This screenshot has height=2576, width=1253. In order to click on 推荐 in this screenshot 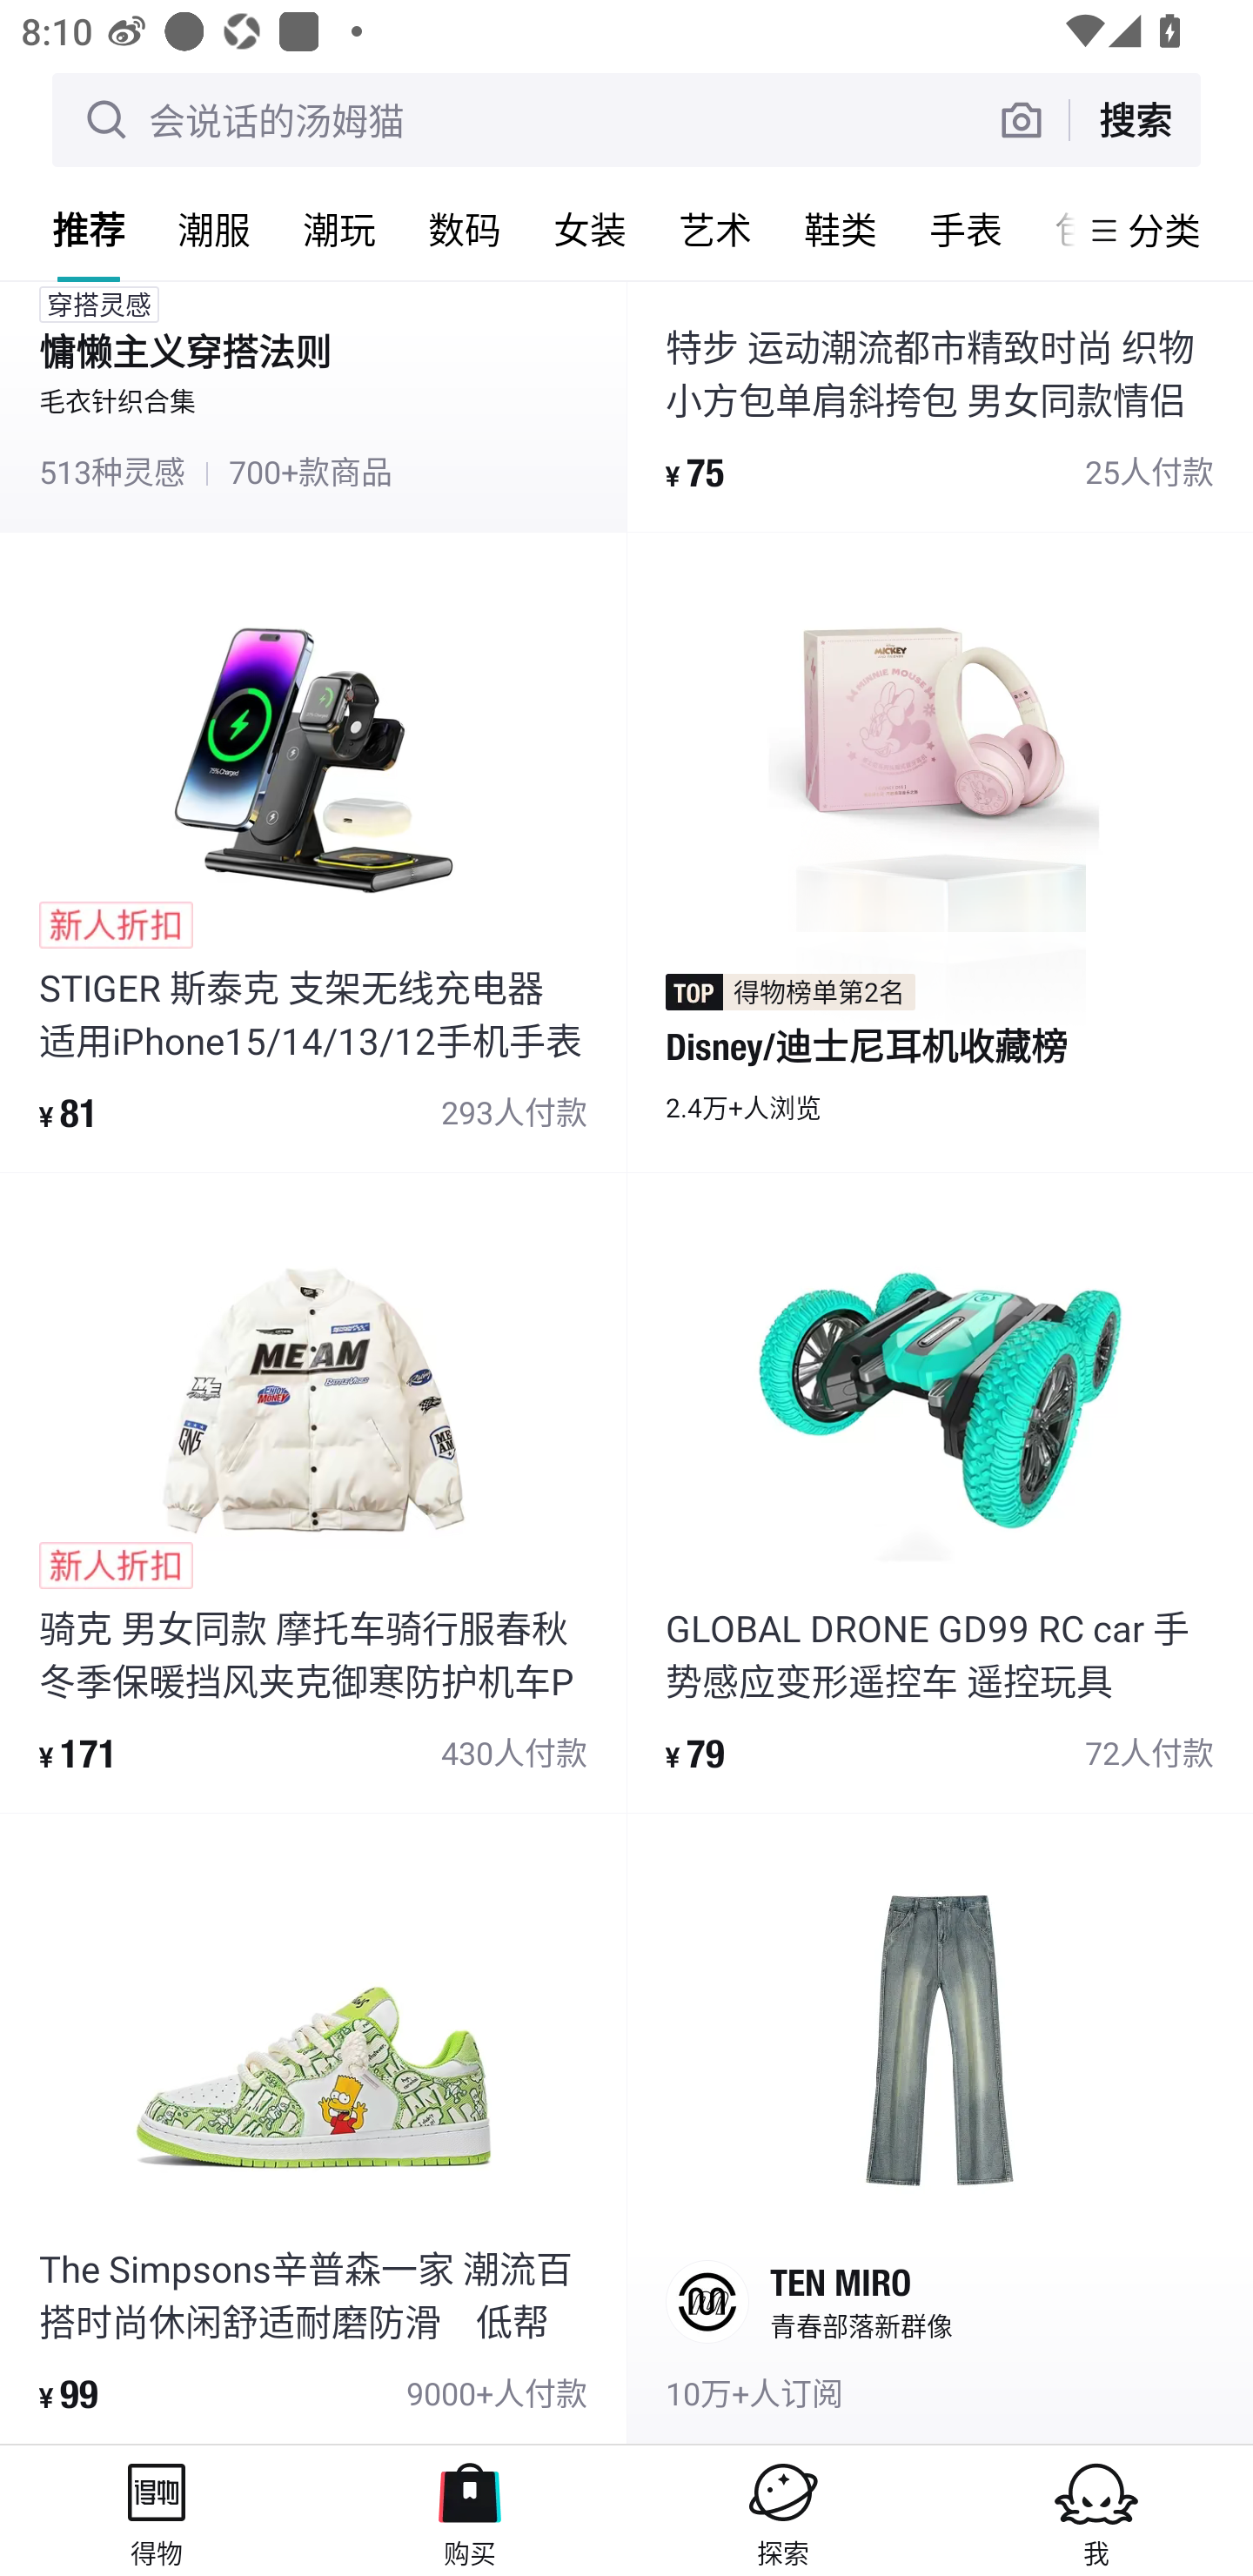, I will do `click(89, 229)`.